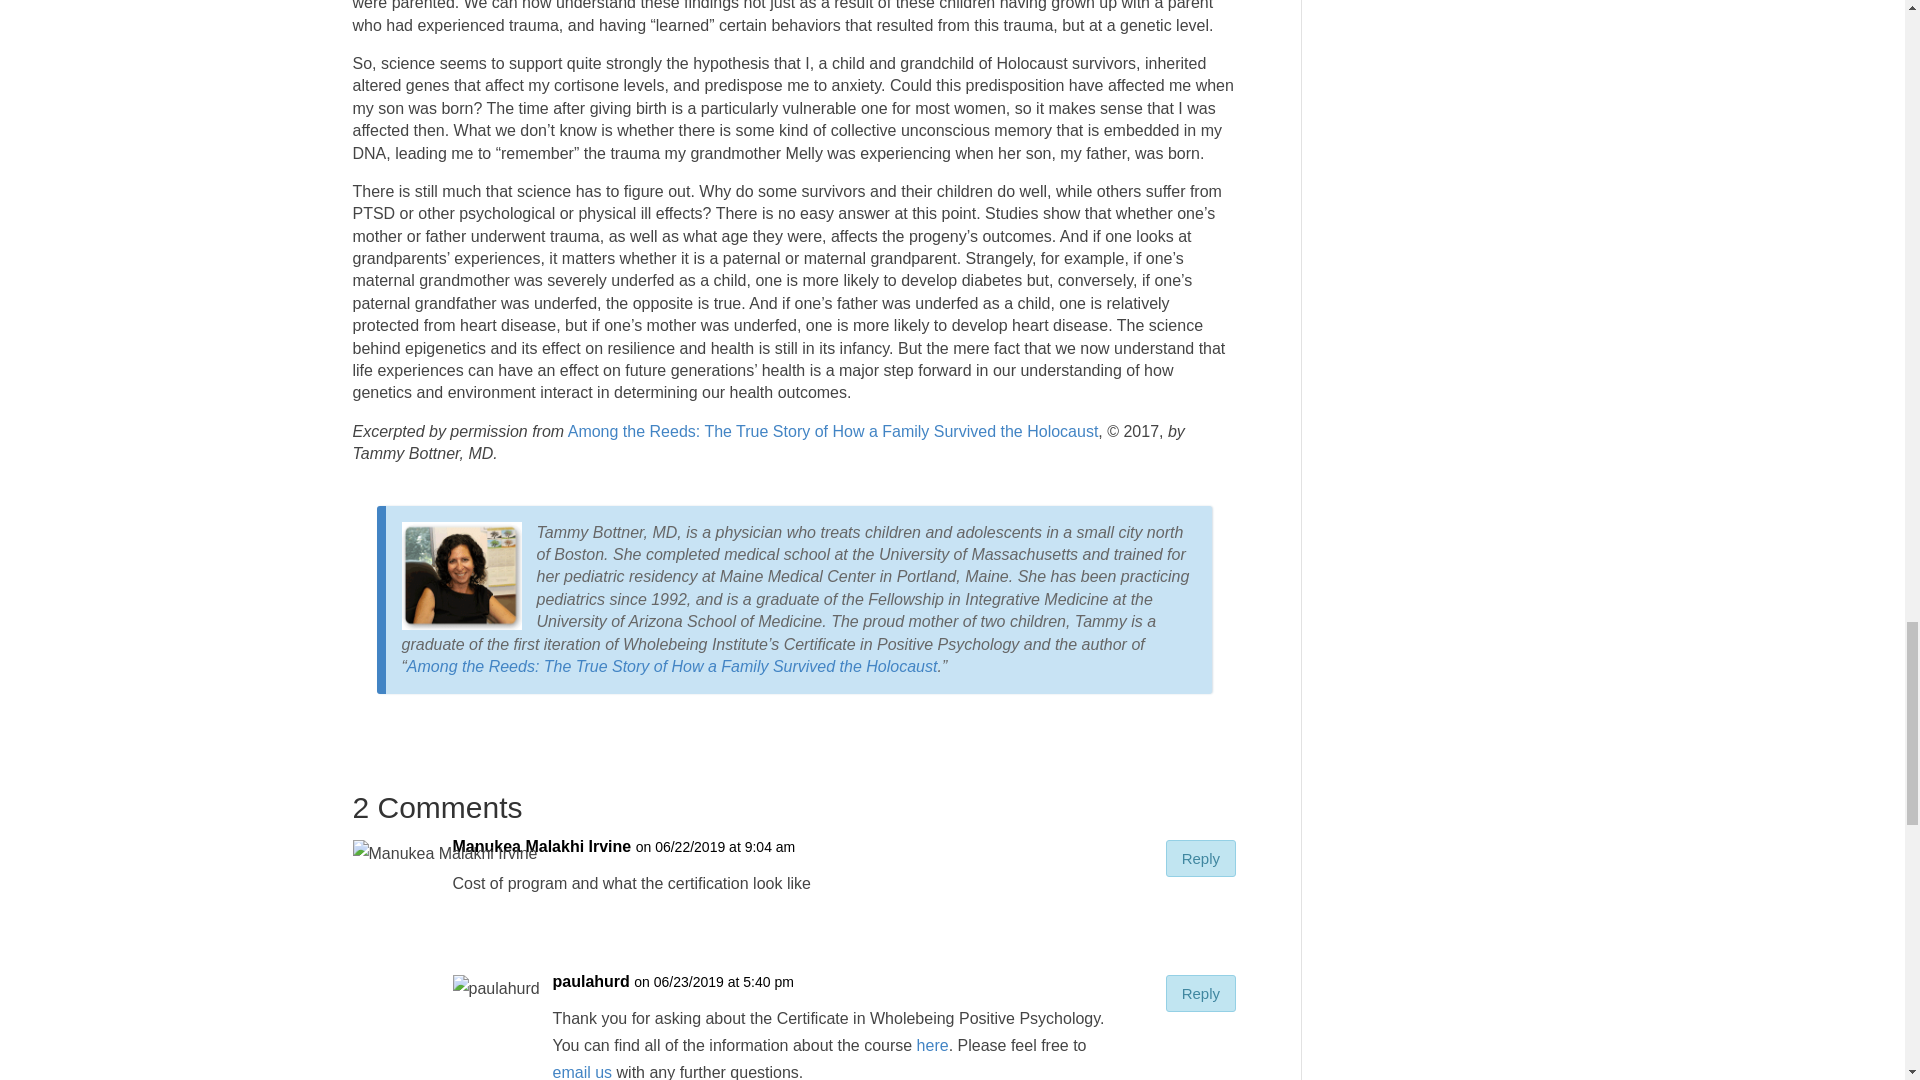 This screenshot has height=1080, width=1920. Describe the element at coordinates (582, 1072) in the screenshot. I see `email us` at that location.